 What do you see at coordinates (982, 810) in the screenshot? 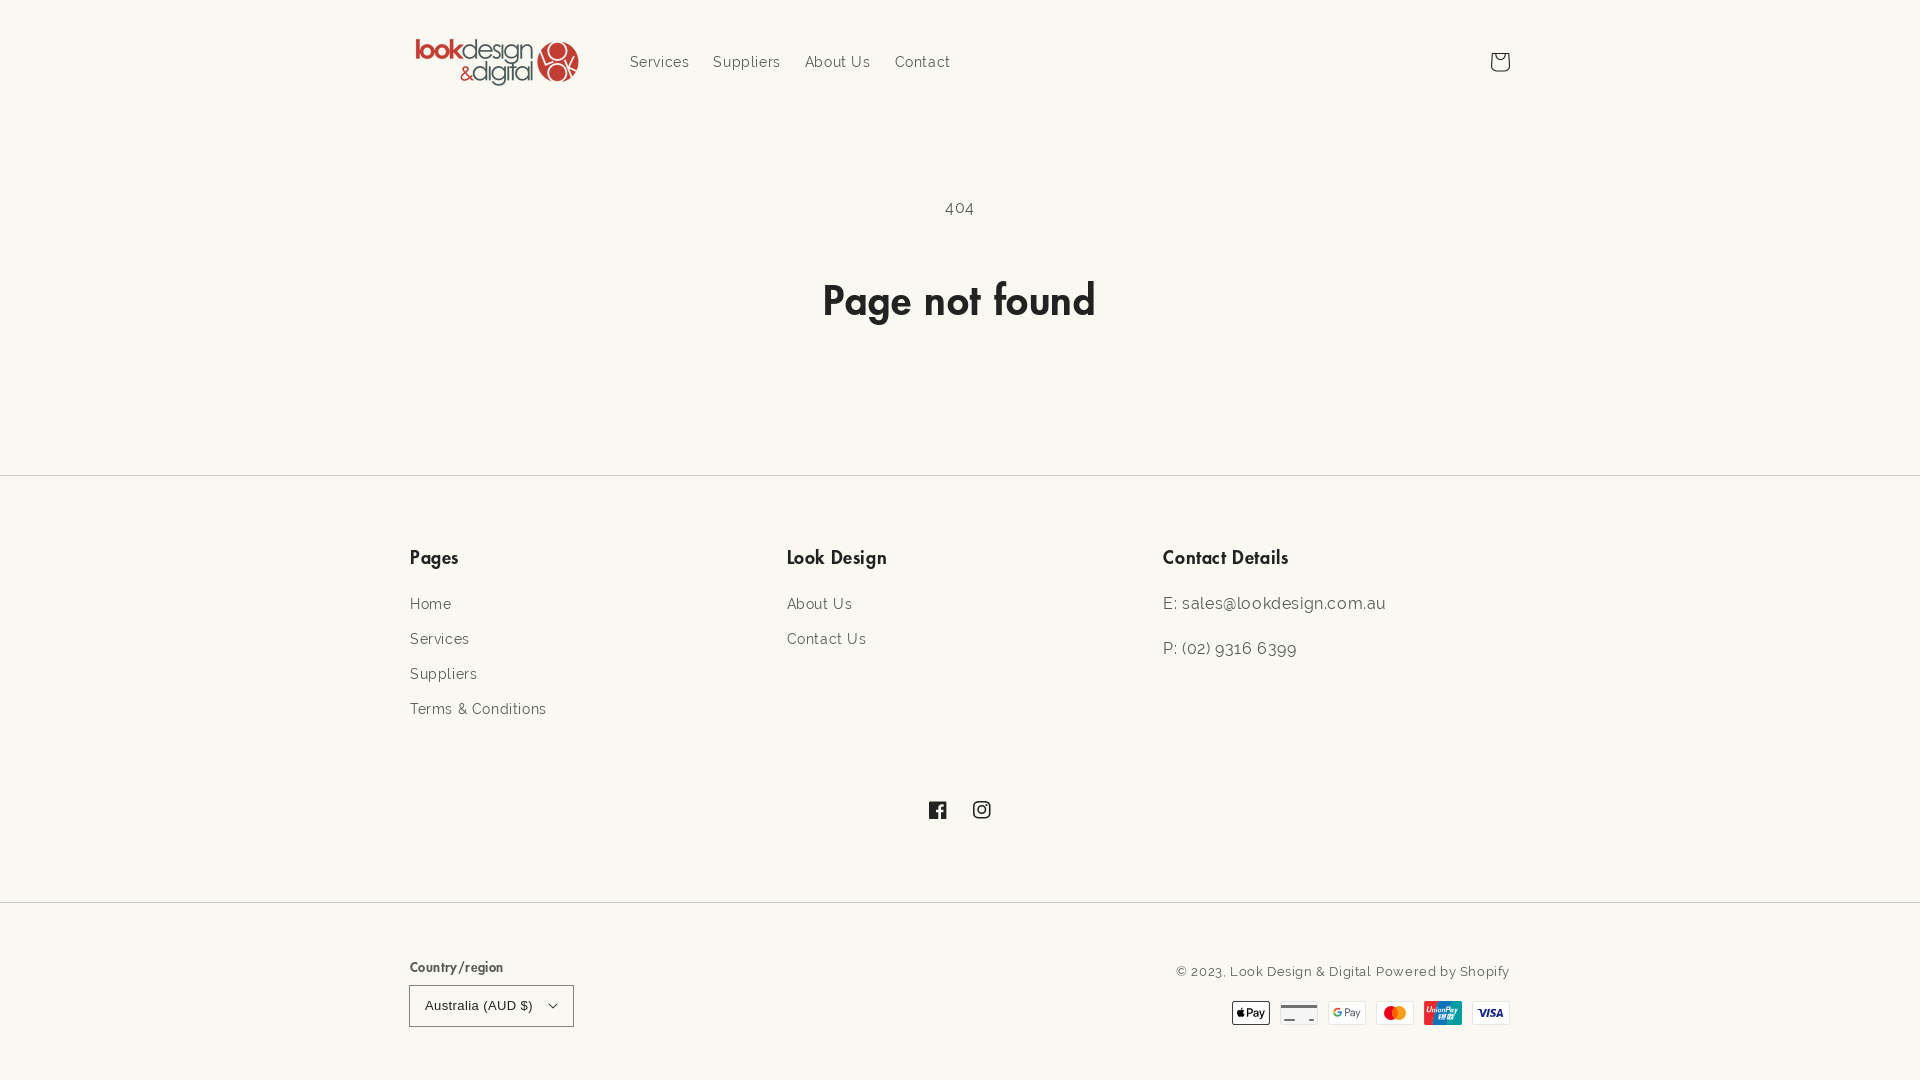
I see `Instagram` at bounding box center [982, 810].